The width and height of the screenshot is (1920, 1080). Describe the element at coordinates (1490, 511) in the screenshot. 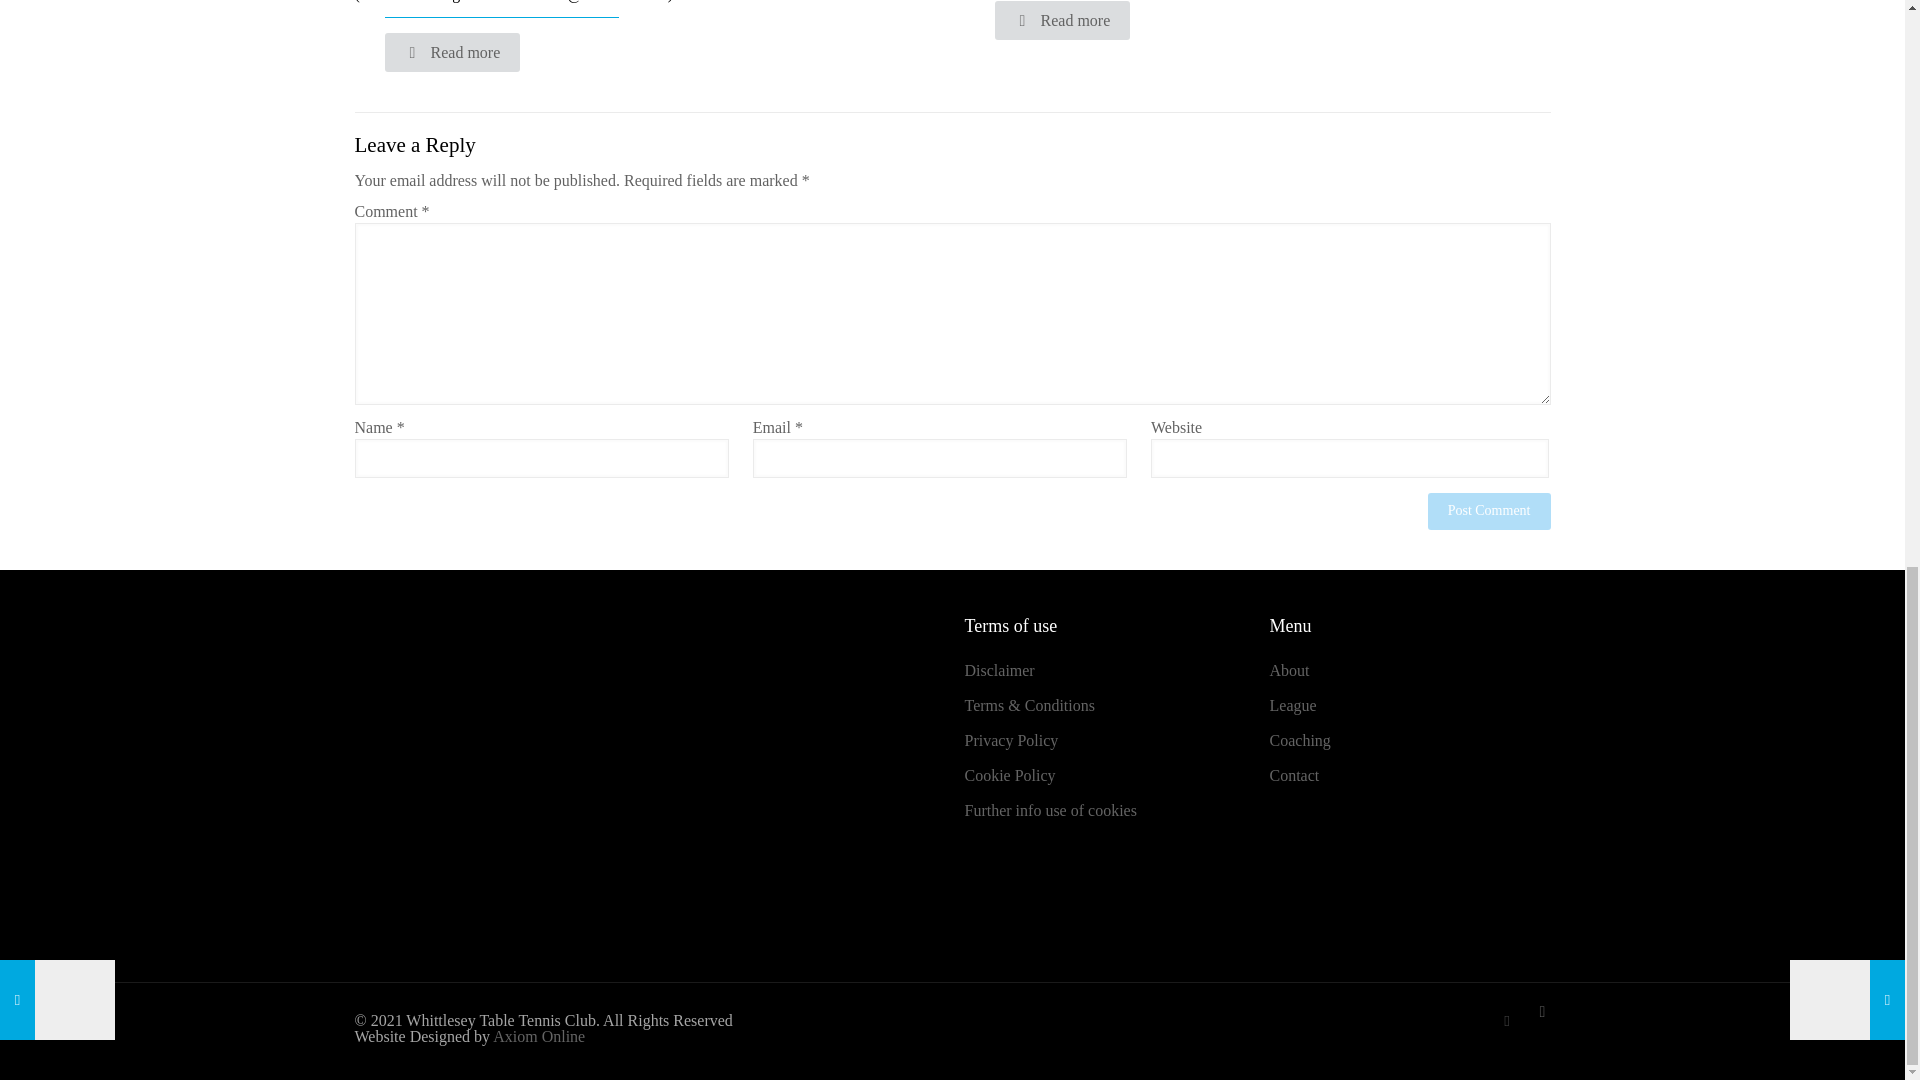

I see `Post Comment` at that location.